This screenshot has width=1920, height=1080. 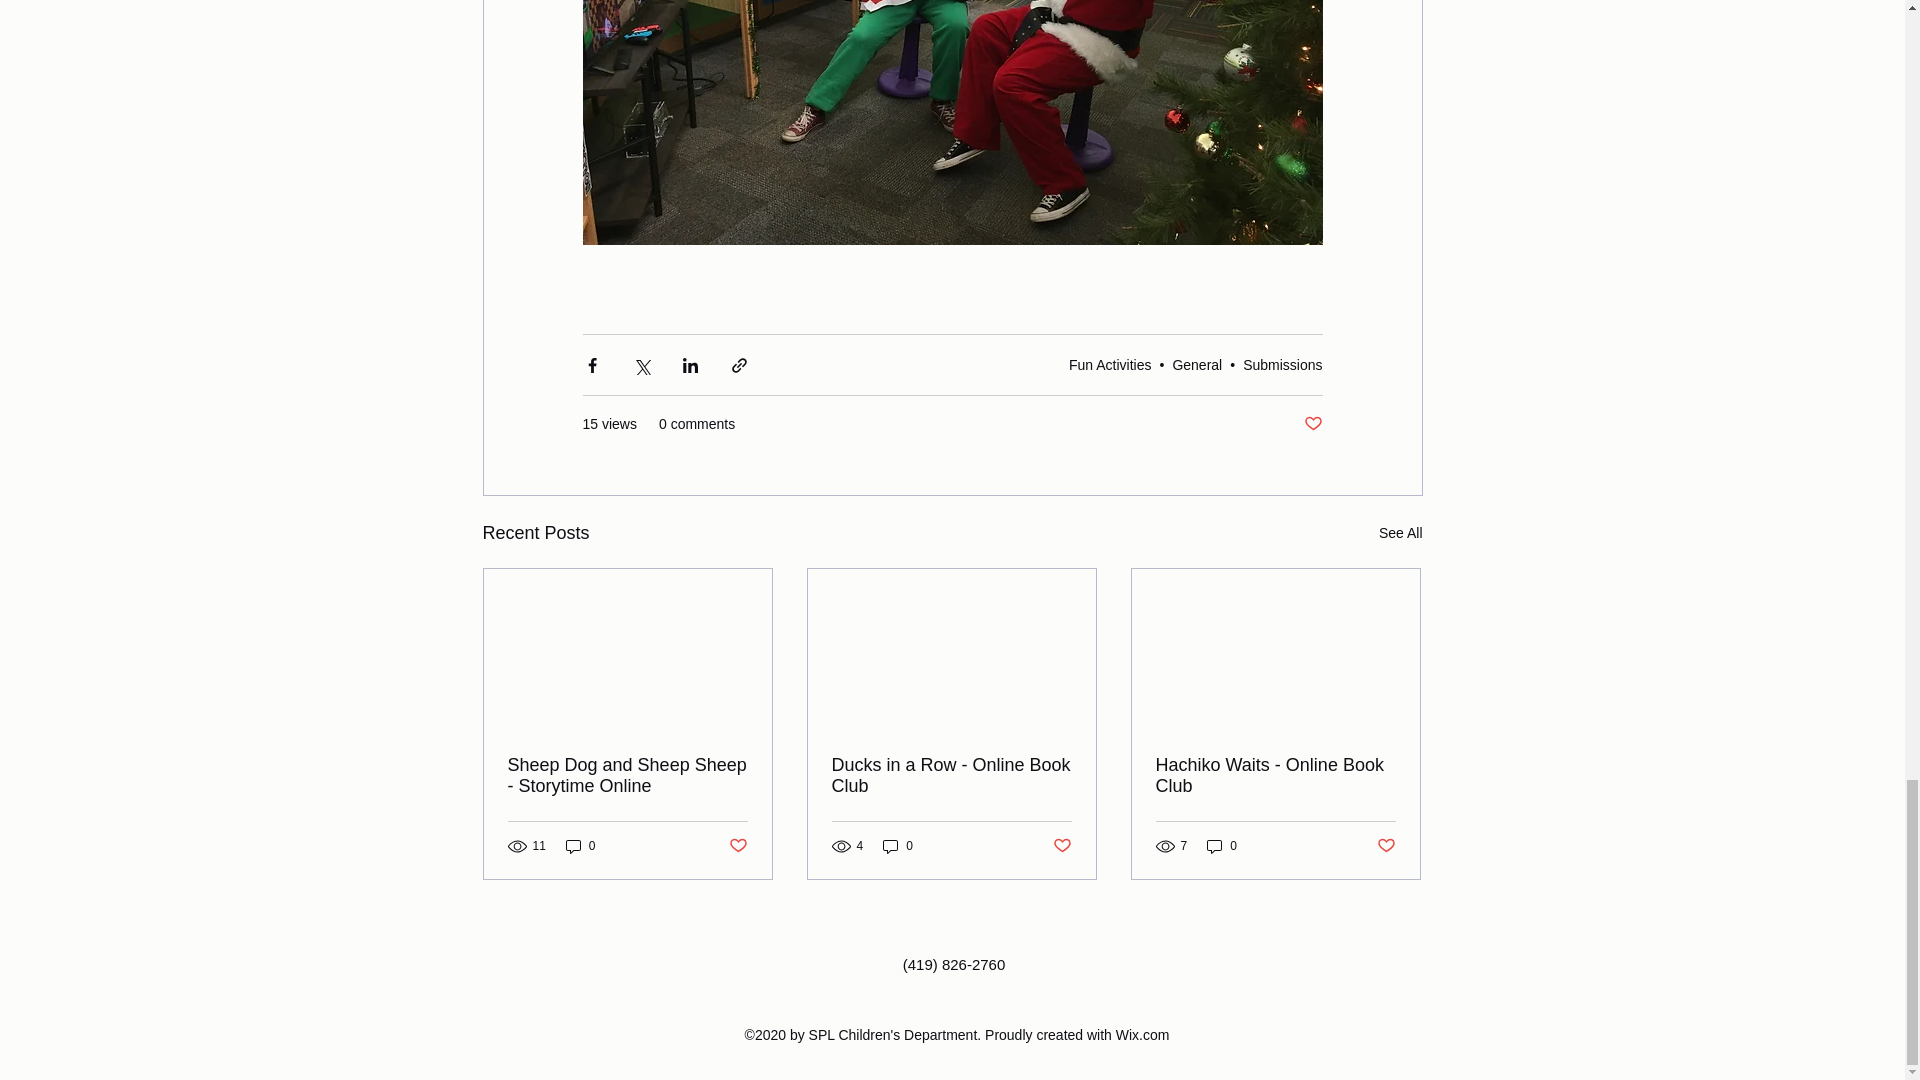 I want to click on General, so click(x=1196, y=364).